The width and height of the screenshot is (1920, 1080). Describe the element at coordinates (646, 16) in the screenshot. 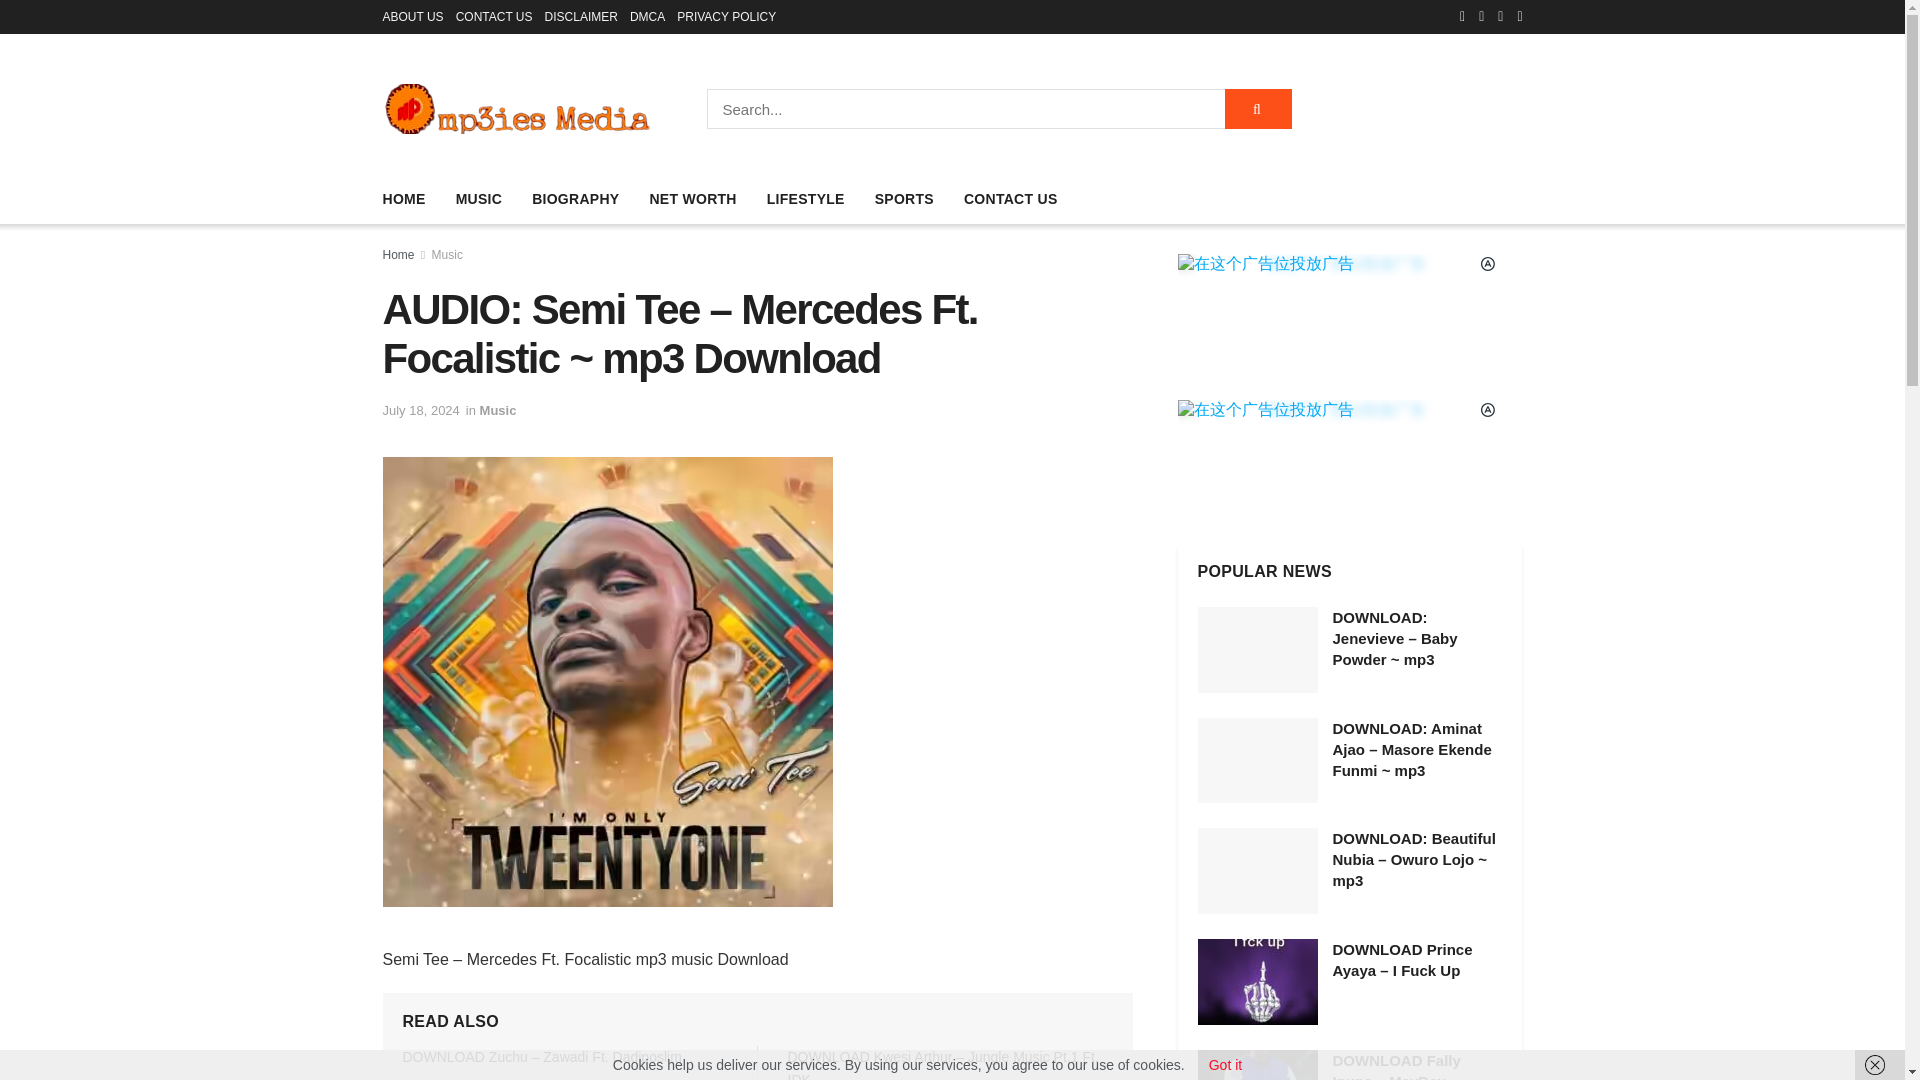

I see `DMCA` at that location.